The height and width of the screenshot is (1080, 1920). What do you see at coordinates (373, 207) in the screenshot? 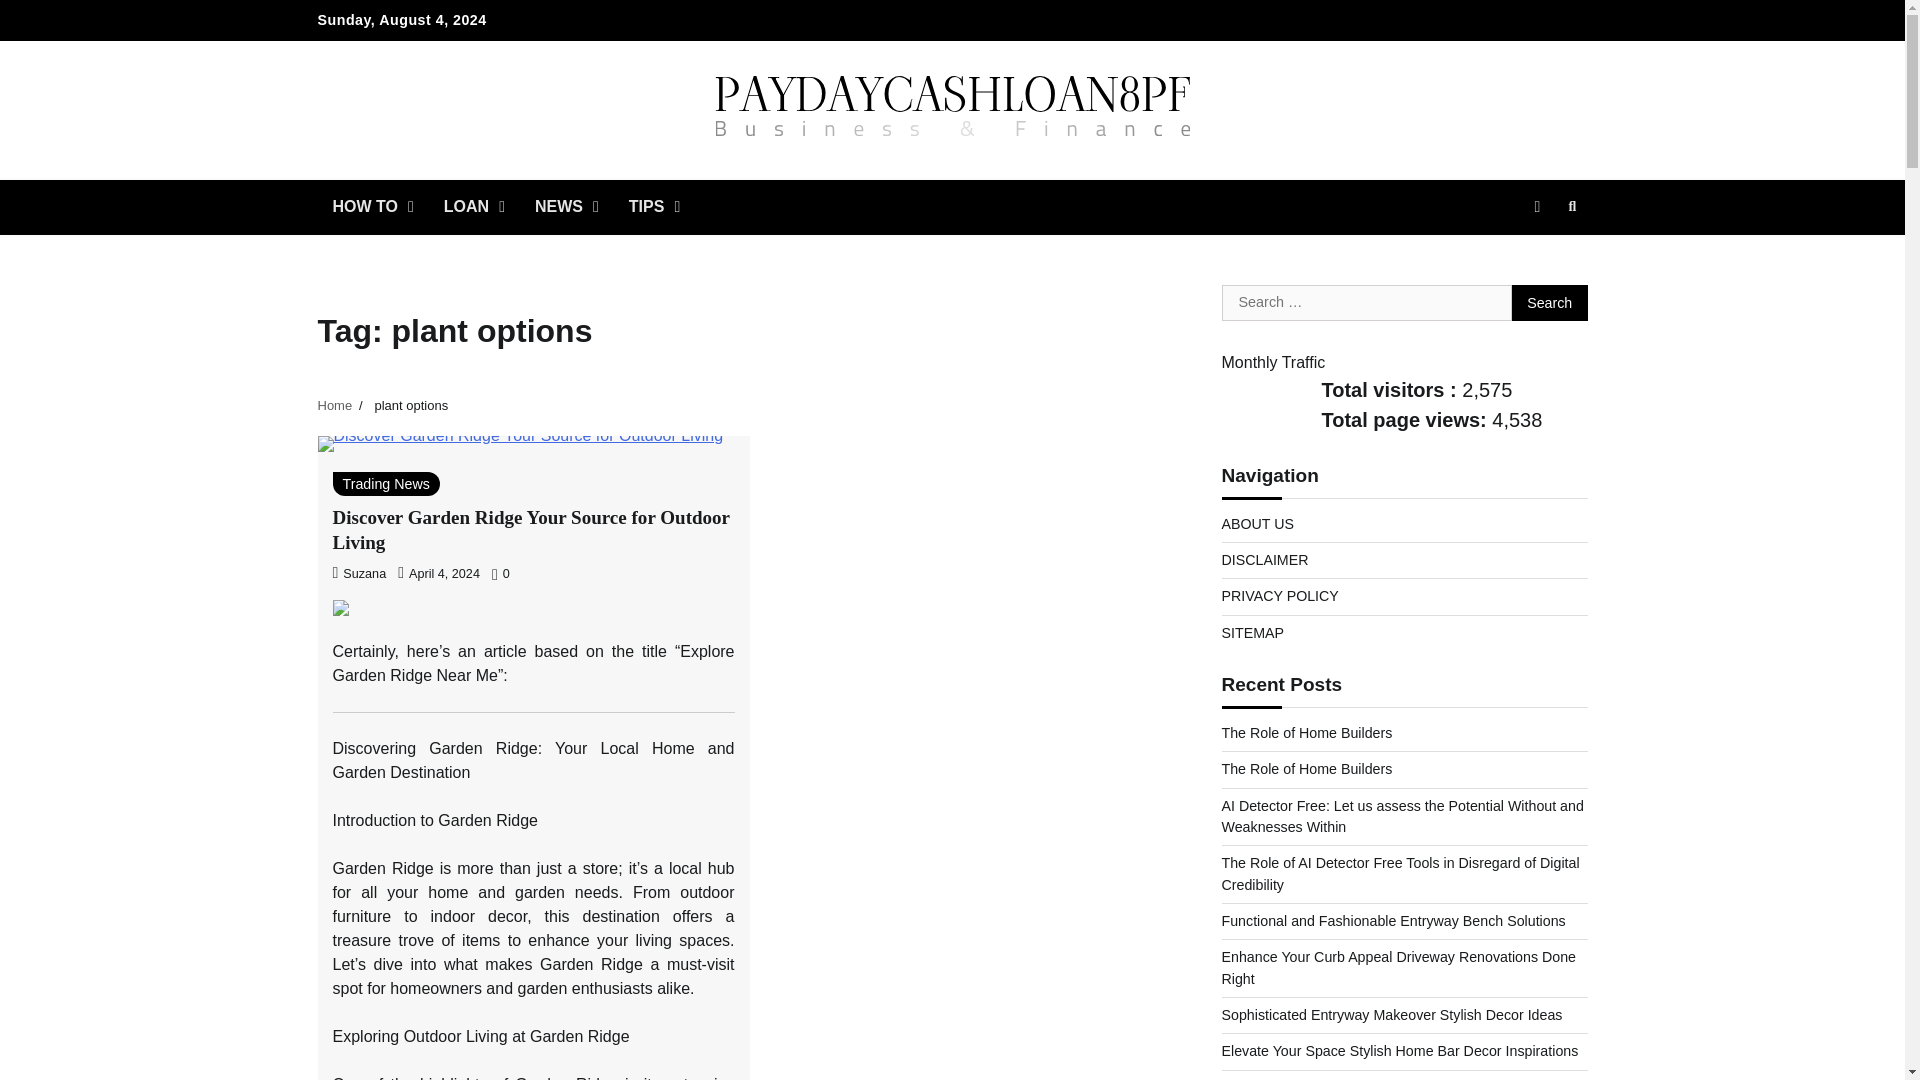
I see `HOW TO` at bounding box center [373, 207].